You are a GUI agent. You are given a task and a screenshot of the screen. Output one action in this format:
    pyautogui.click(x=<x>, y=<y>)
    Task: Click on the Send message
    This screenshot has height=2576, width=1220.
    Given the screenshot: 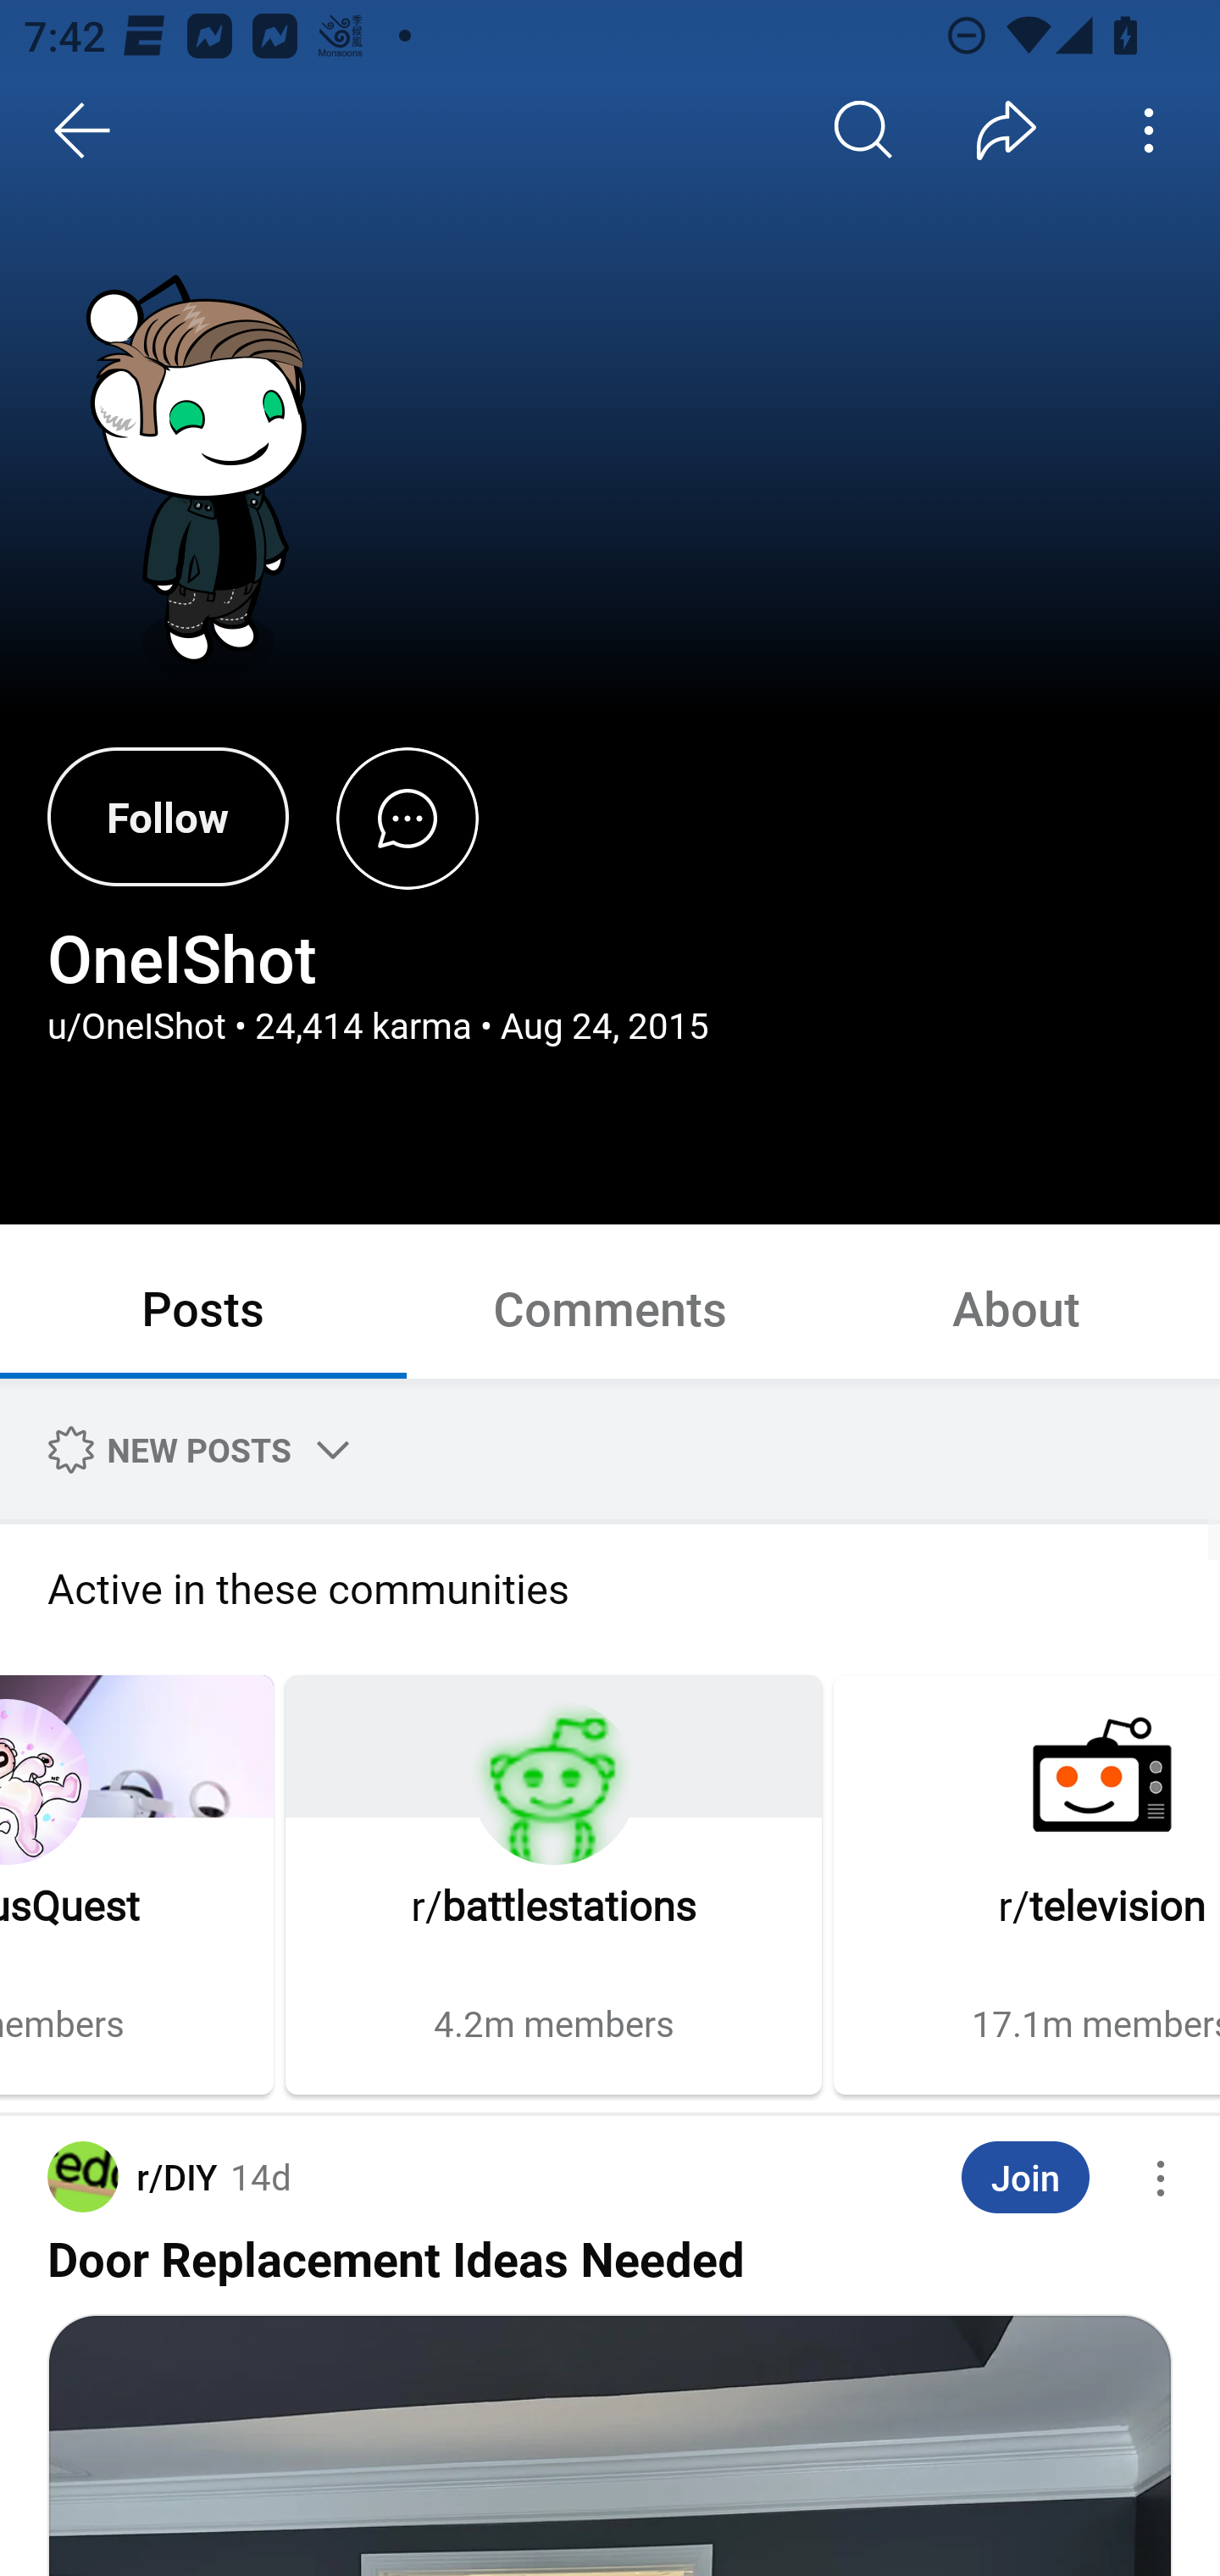 What is the action you would take?
    pyautogui.click(x=407, y=817)
    